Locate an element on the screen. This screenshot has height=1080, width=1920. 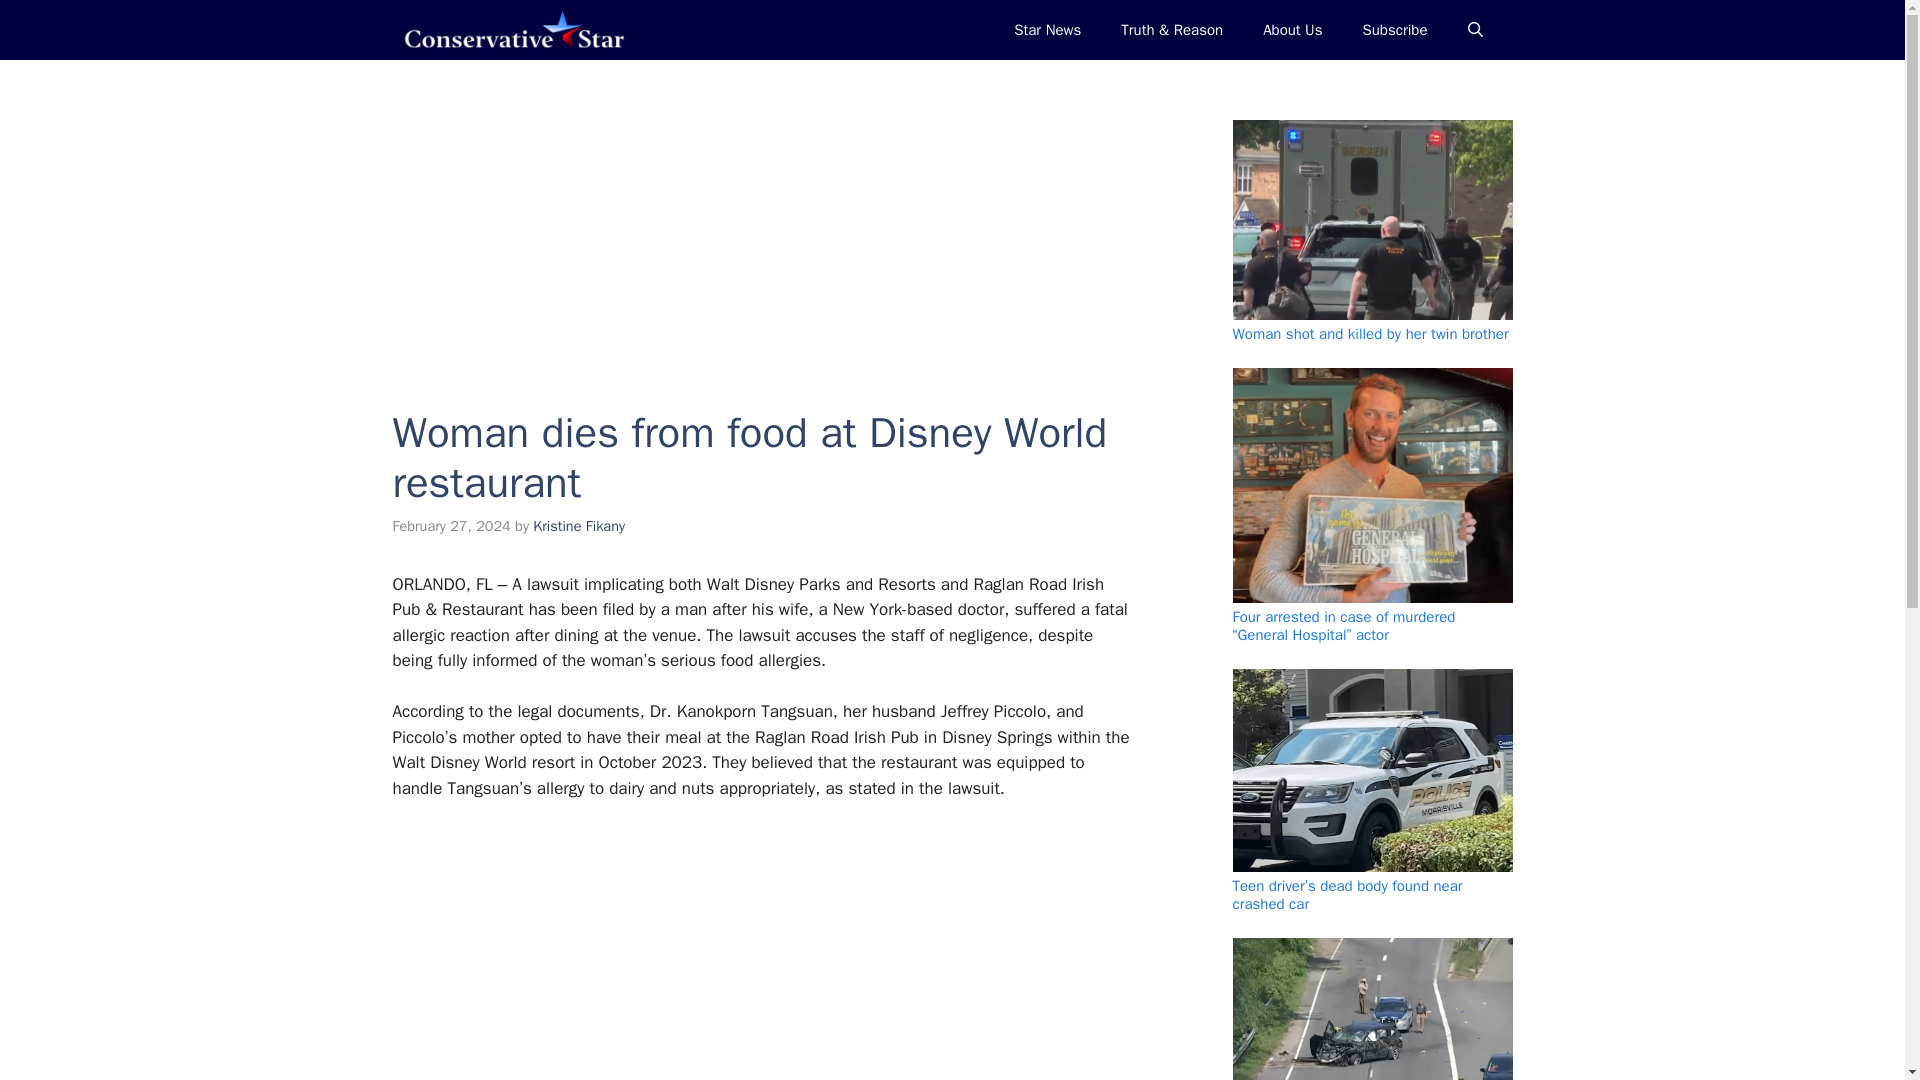
Woman shot and killed by her twin brother is located at coordinates (1370, 334).